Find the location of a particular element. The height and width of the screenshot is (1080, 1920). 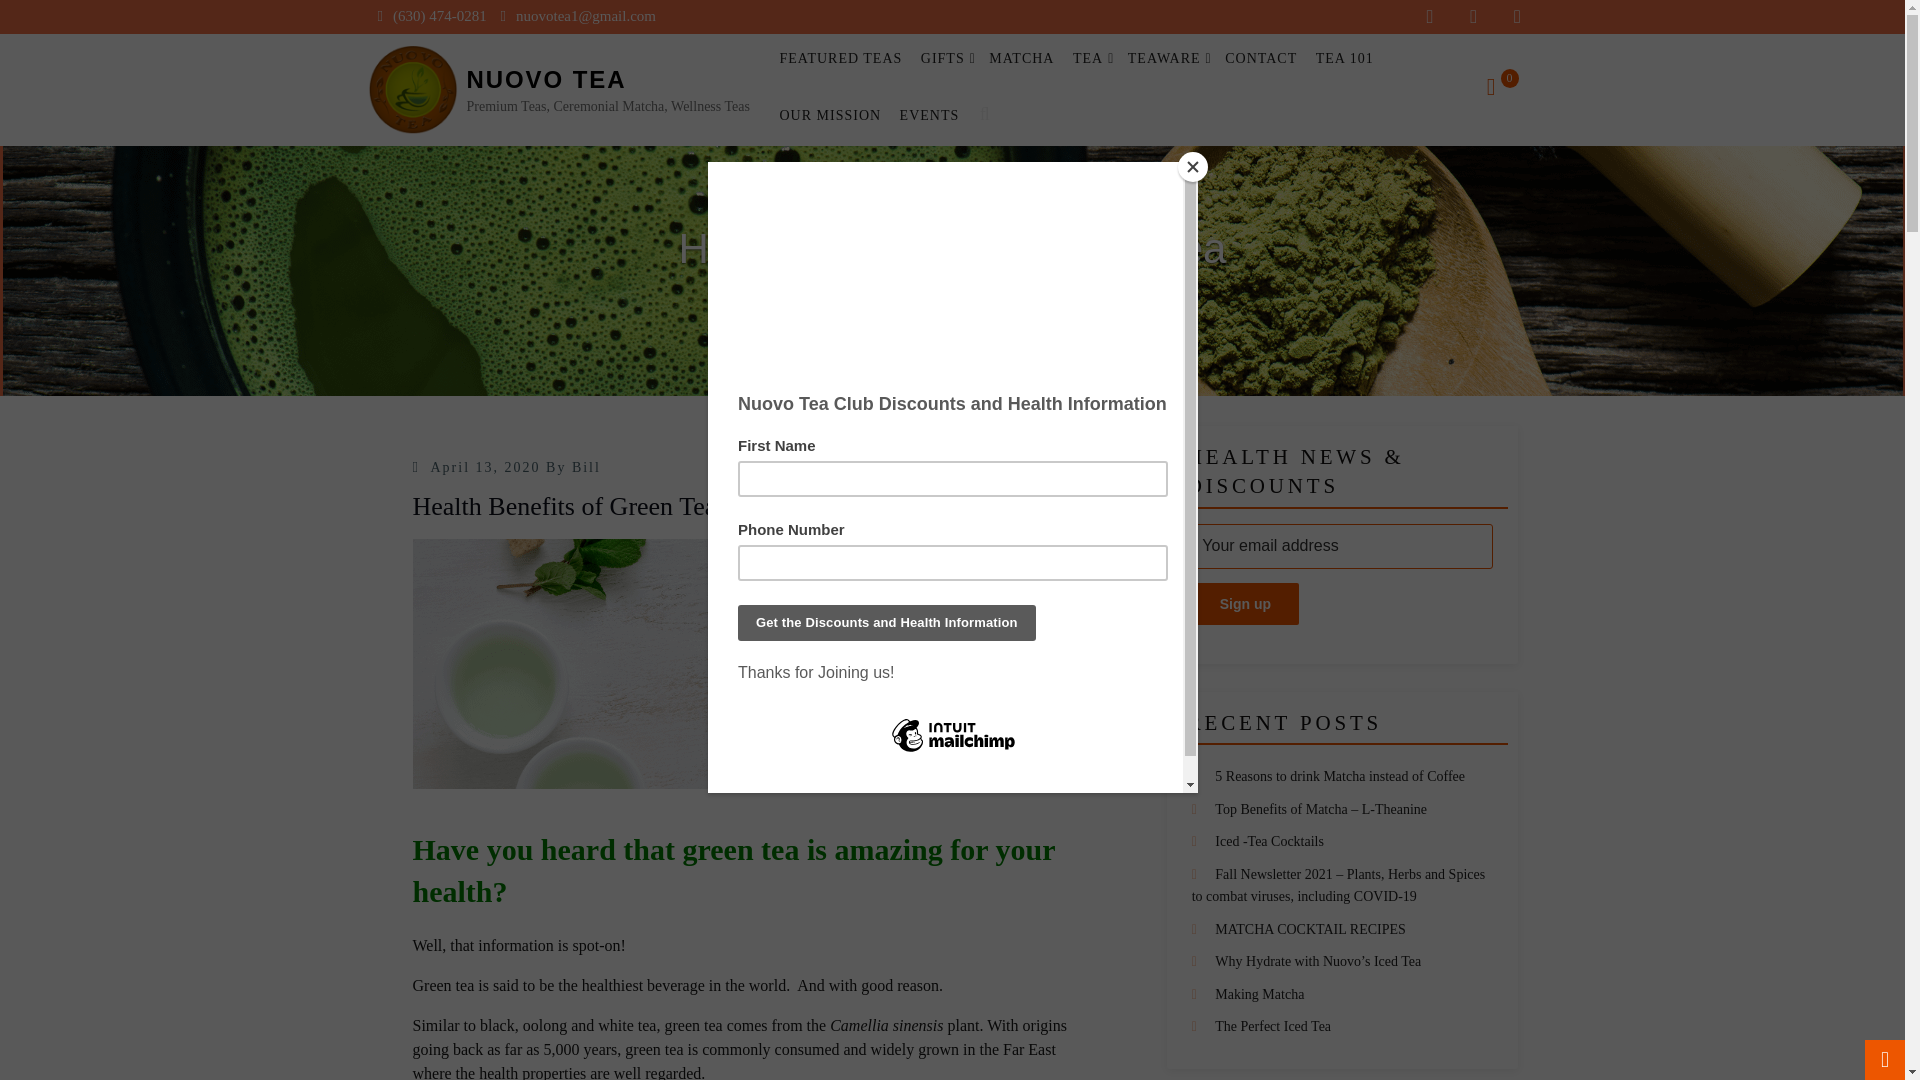

Sign up is located at coordinates (1246, 604).